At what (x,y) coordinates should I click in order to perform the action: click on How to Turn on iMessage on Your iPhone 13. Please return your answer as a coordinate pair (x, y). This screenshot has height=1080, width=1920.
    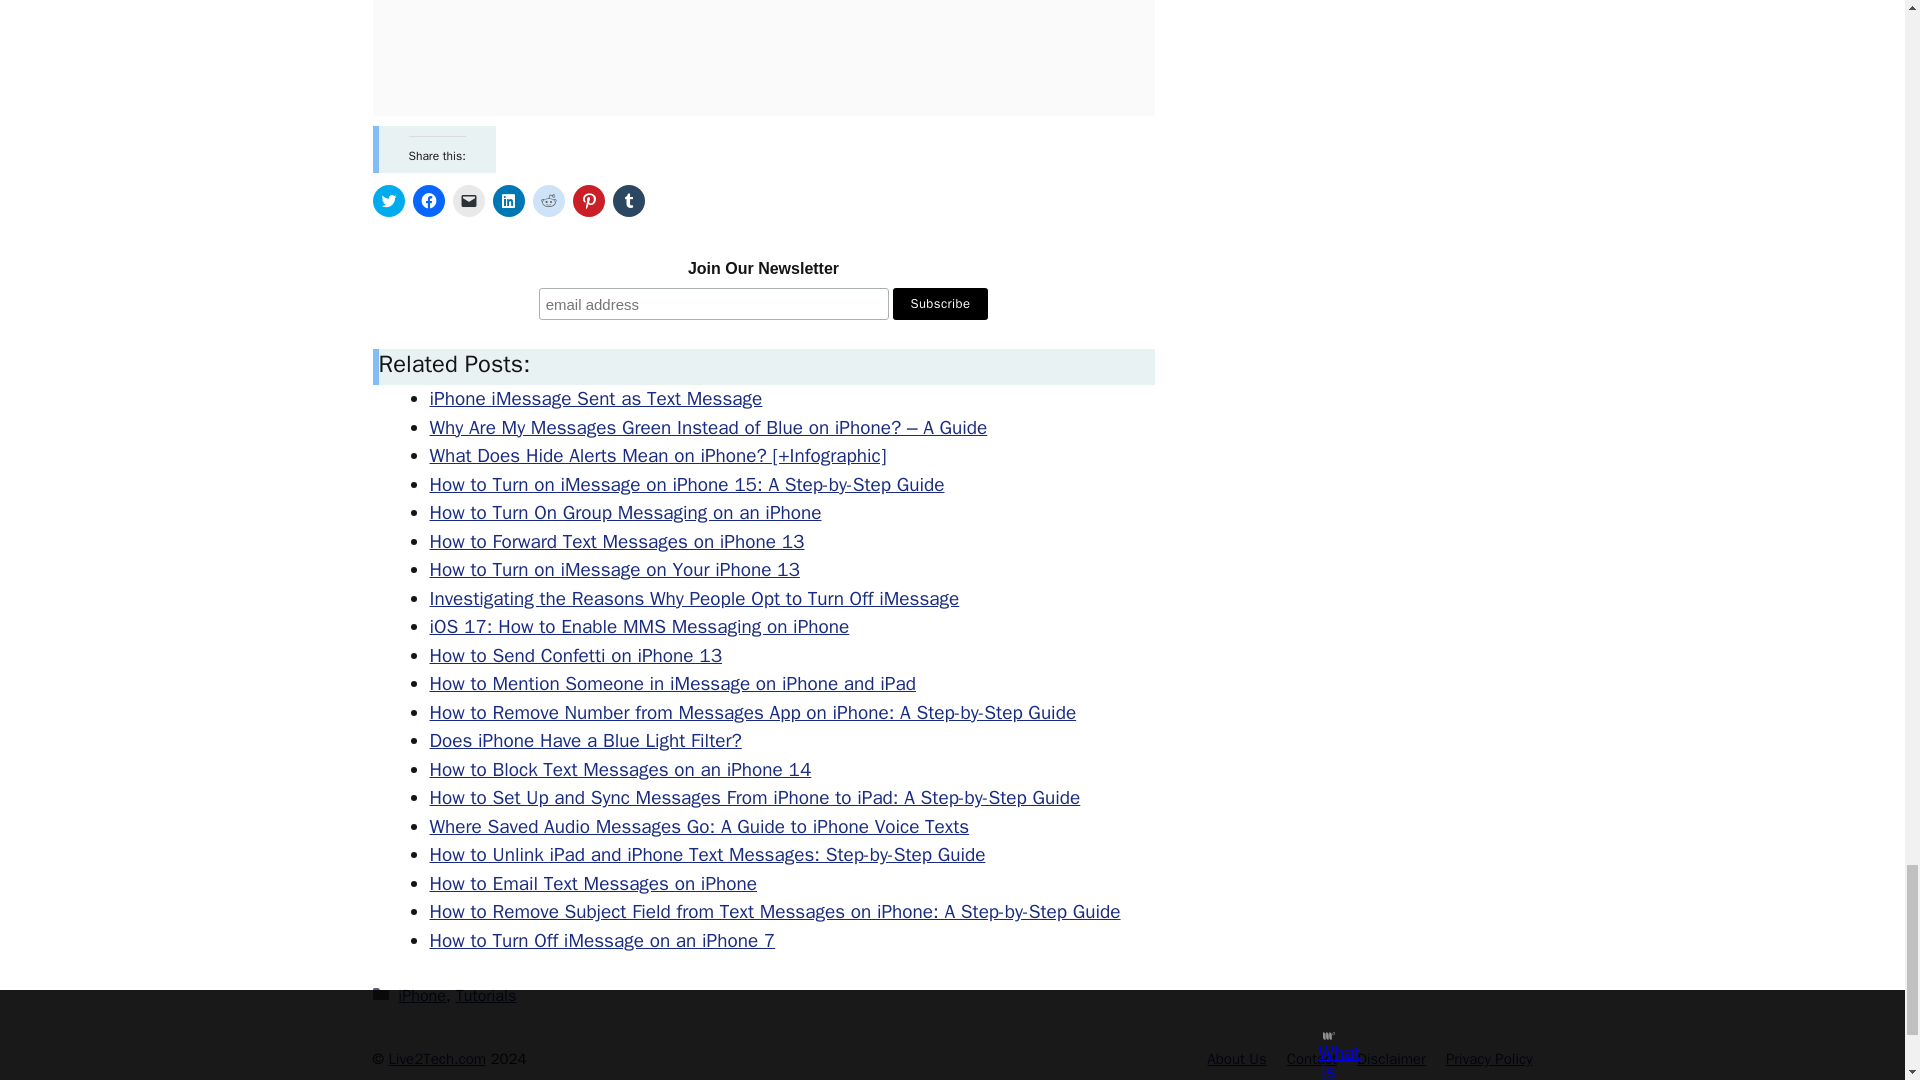
    Looking at the image, I should click on (615, 570).